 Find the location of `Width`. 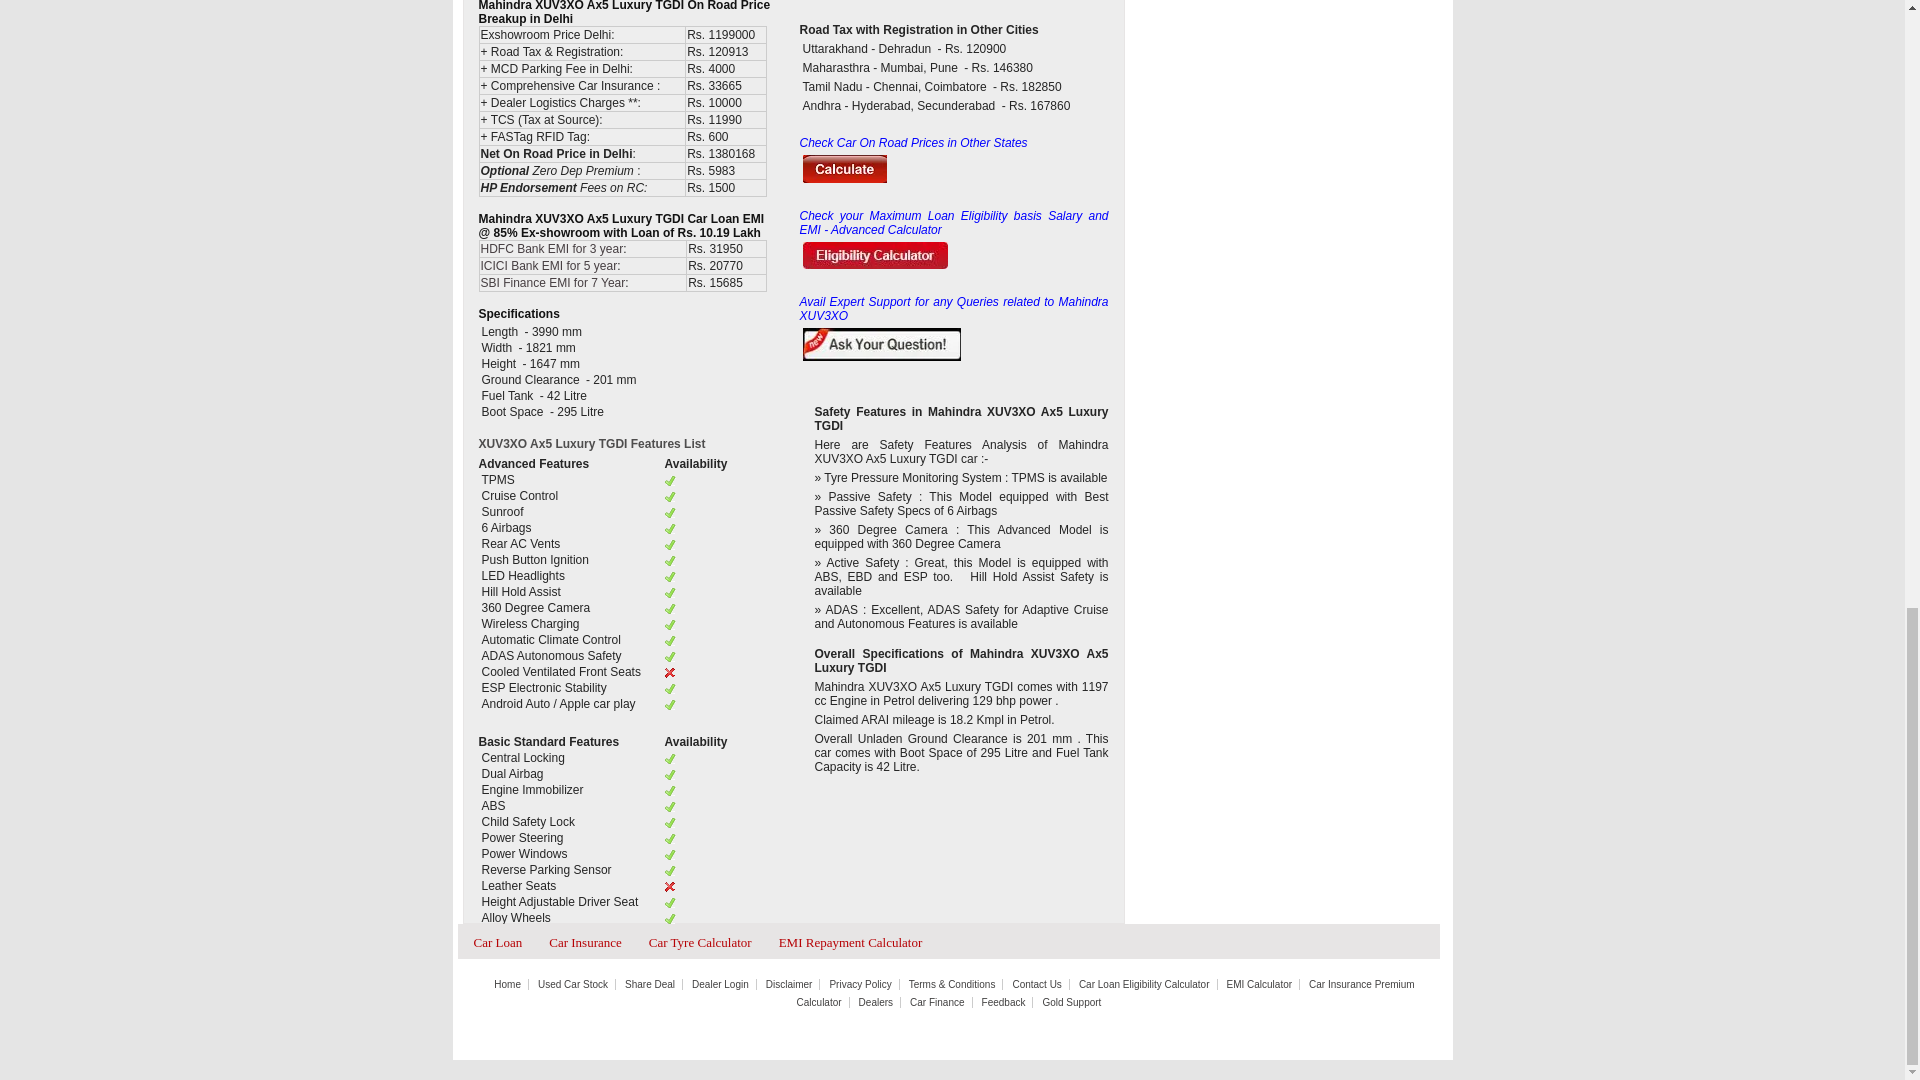

Width is located at coordinates (498, 348).